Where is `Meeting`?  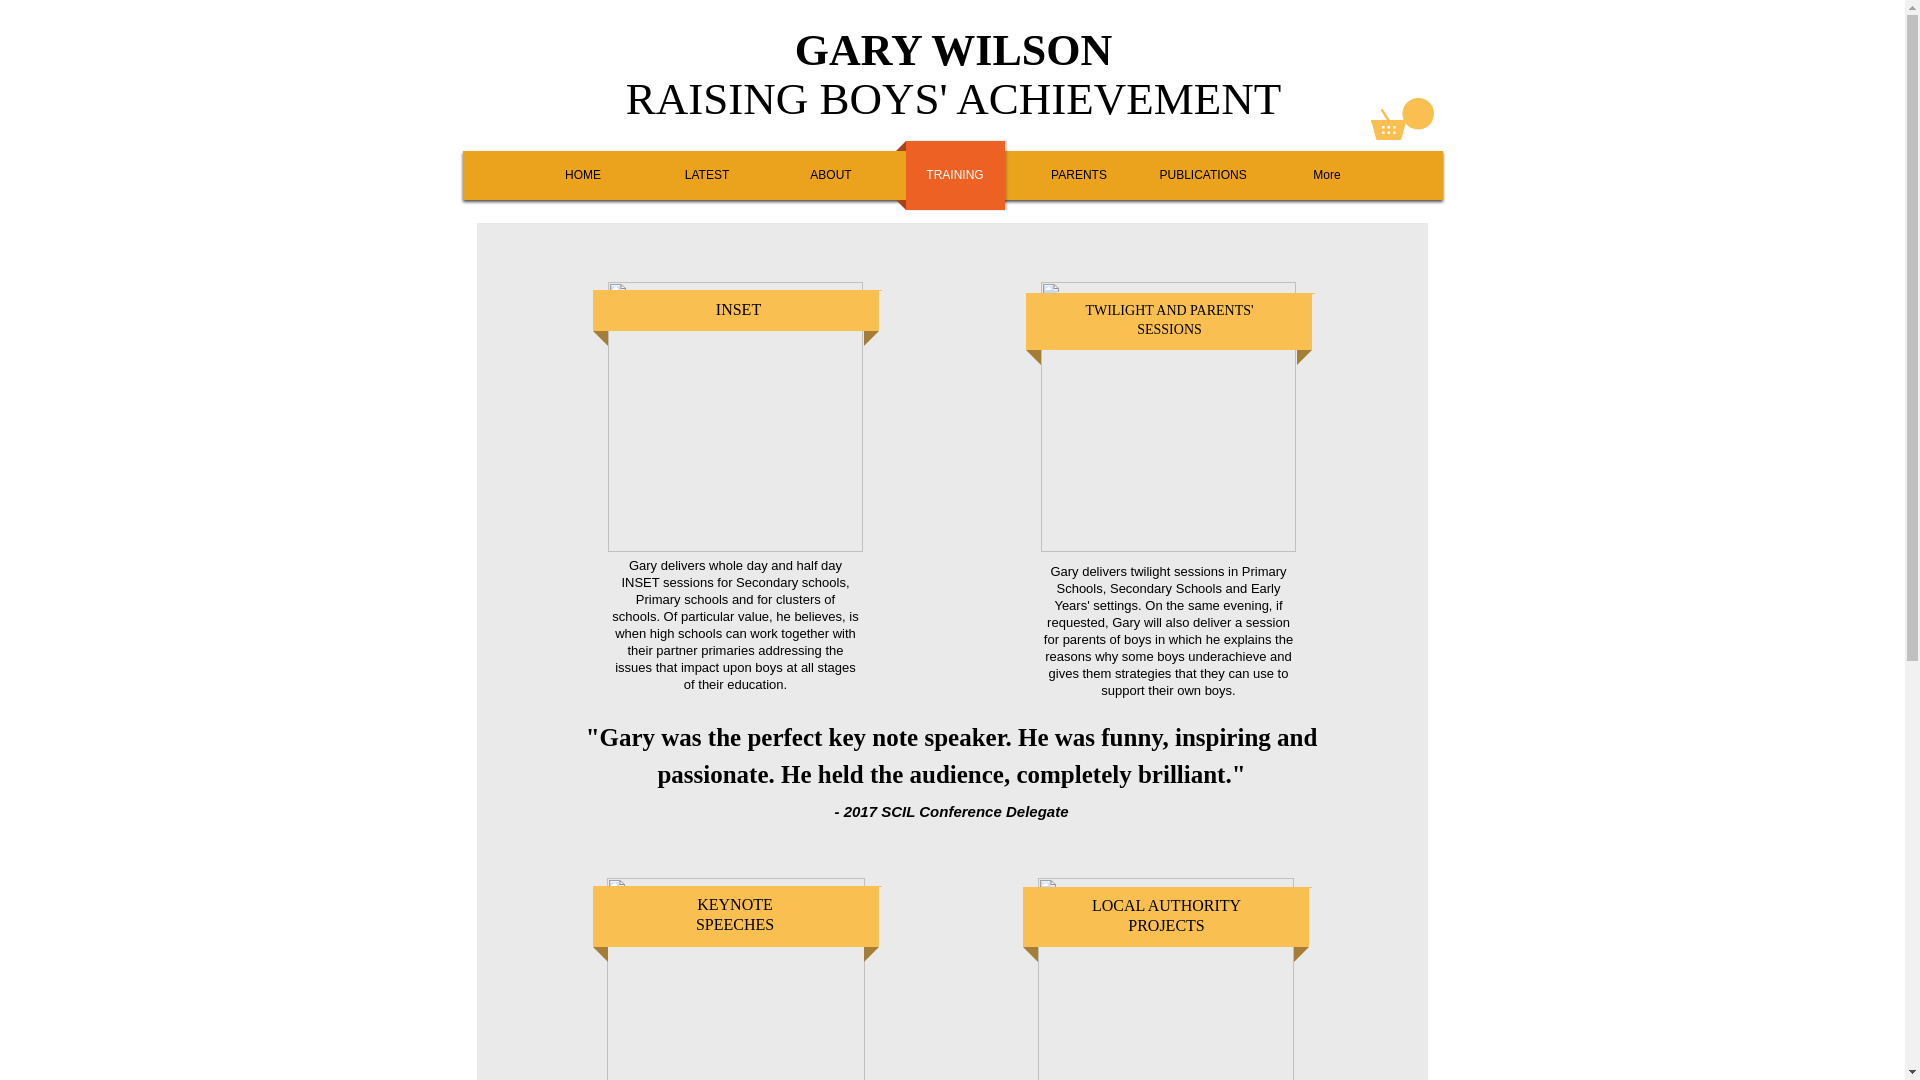
Meeting is located at coordinates (1166, 979).